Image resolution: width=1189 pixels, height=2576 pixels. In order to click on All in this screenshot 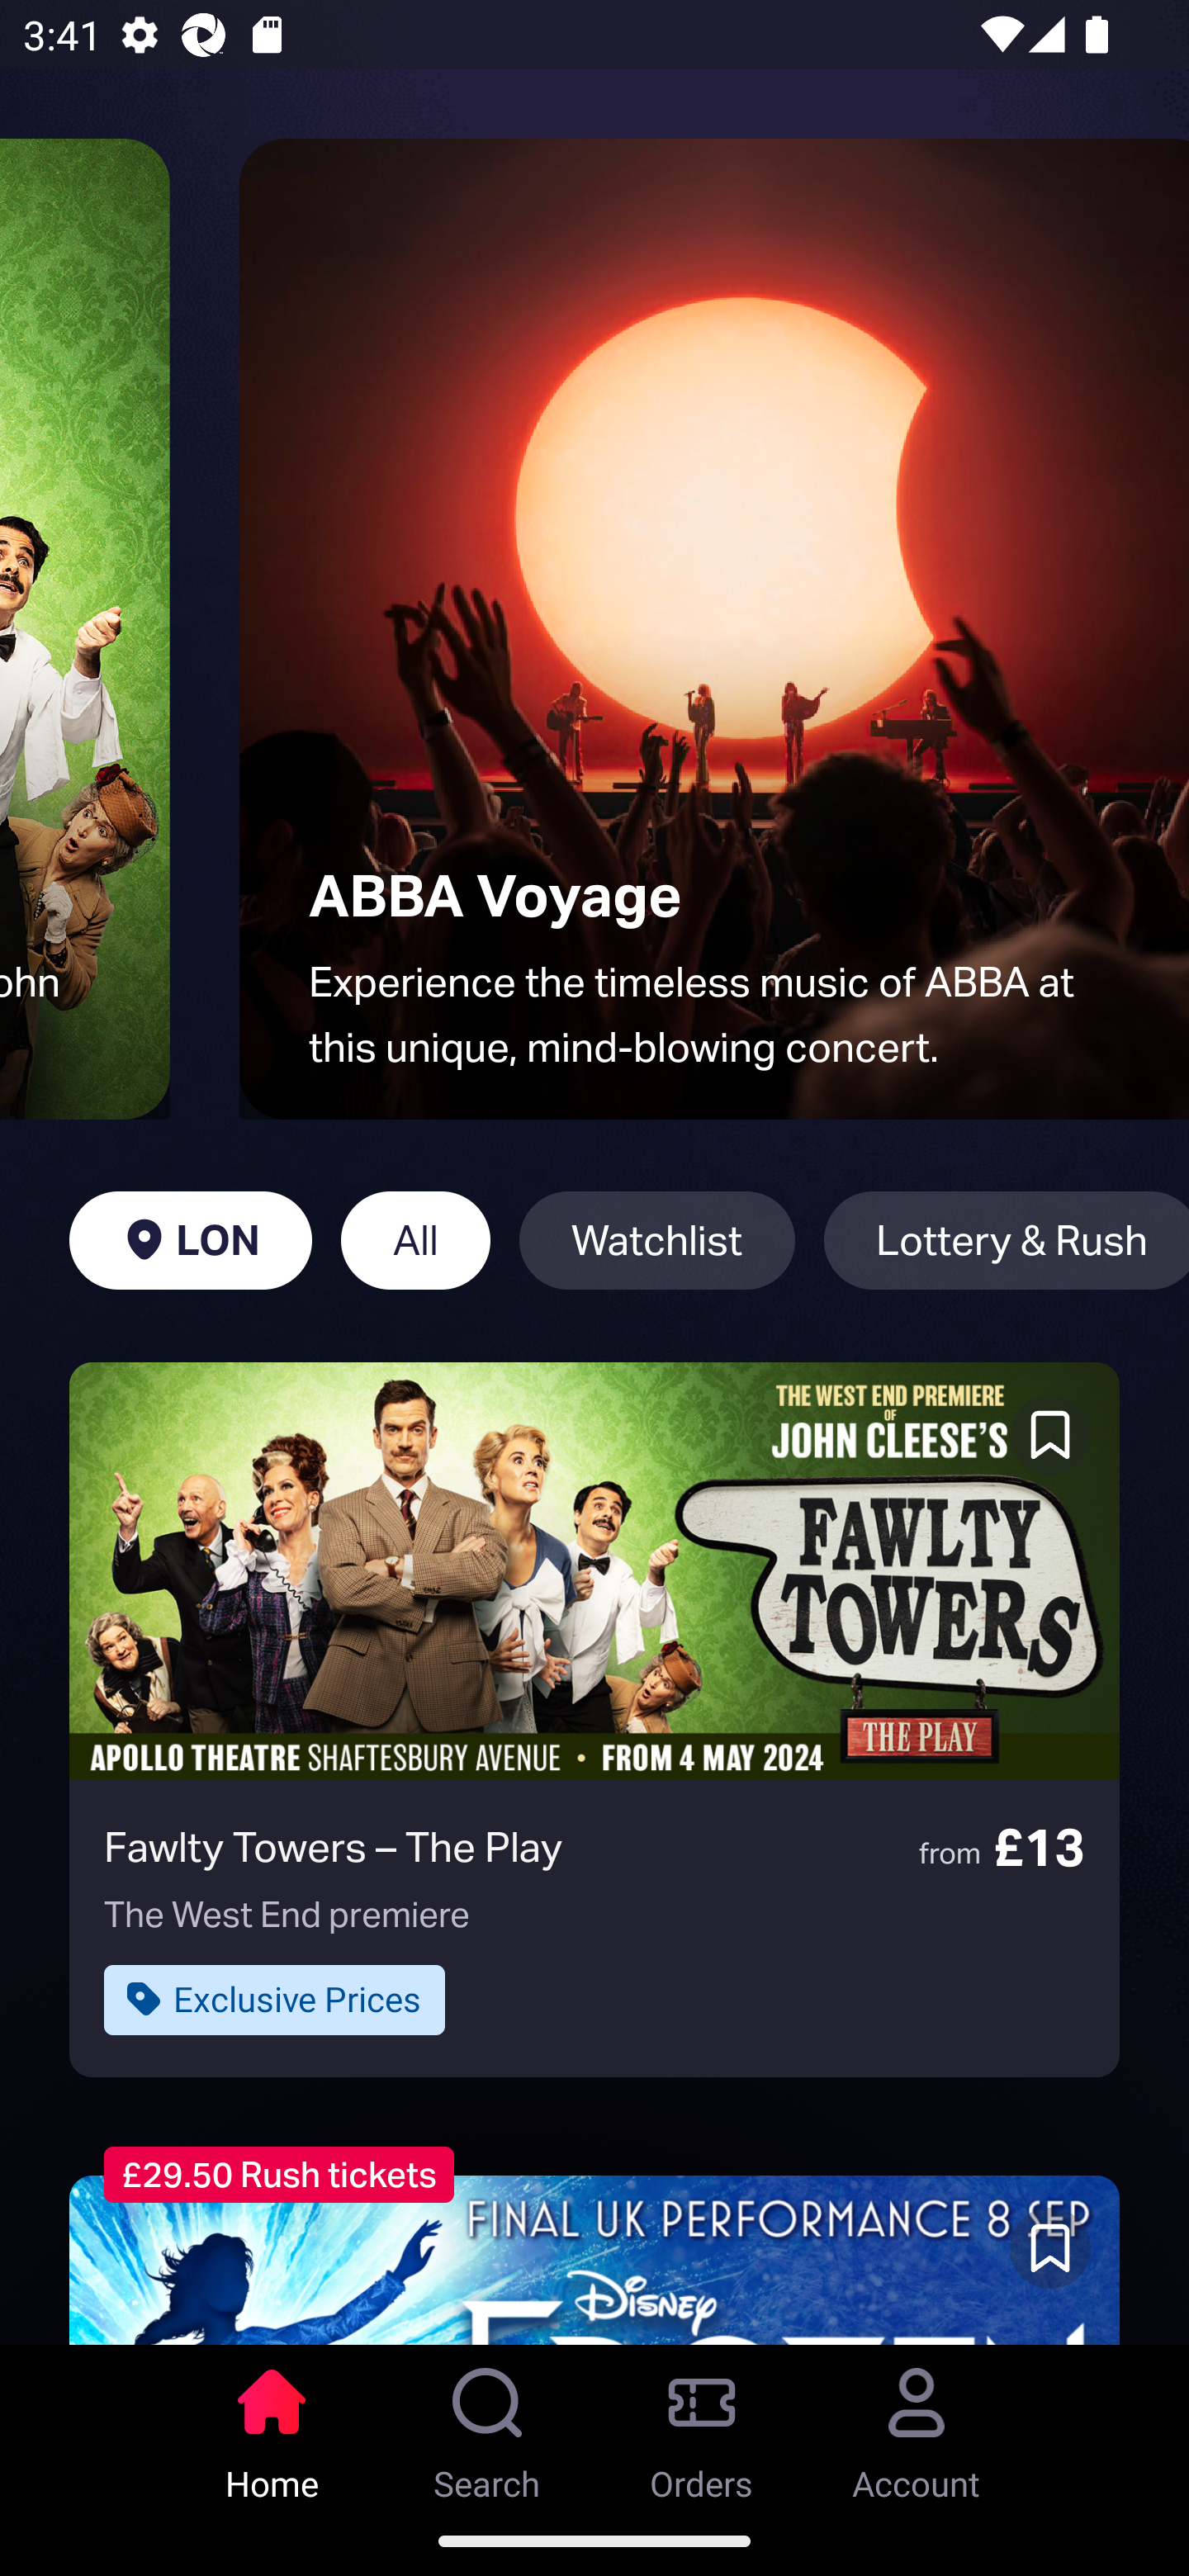, I will do `click(415, 1240)`.